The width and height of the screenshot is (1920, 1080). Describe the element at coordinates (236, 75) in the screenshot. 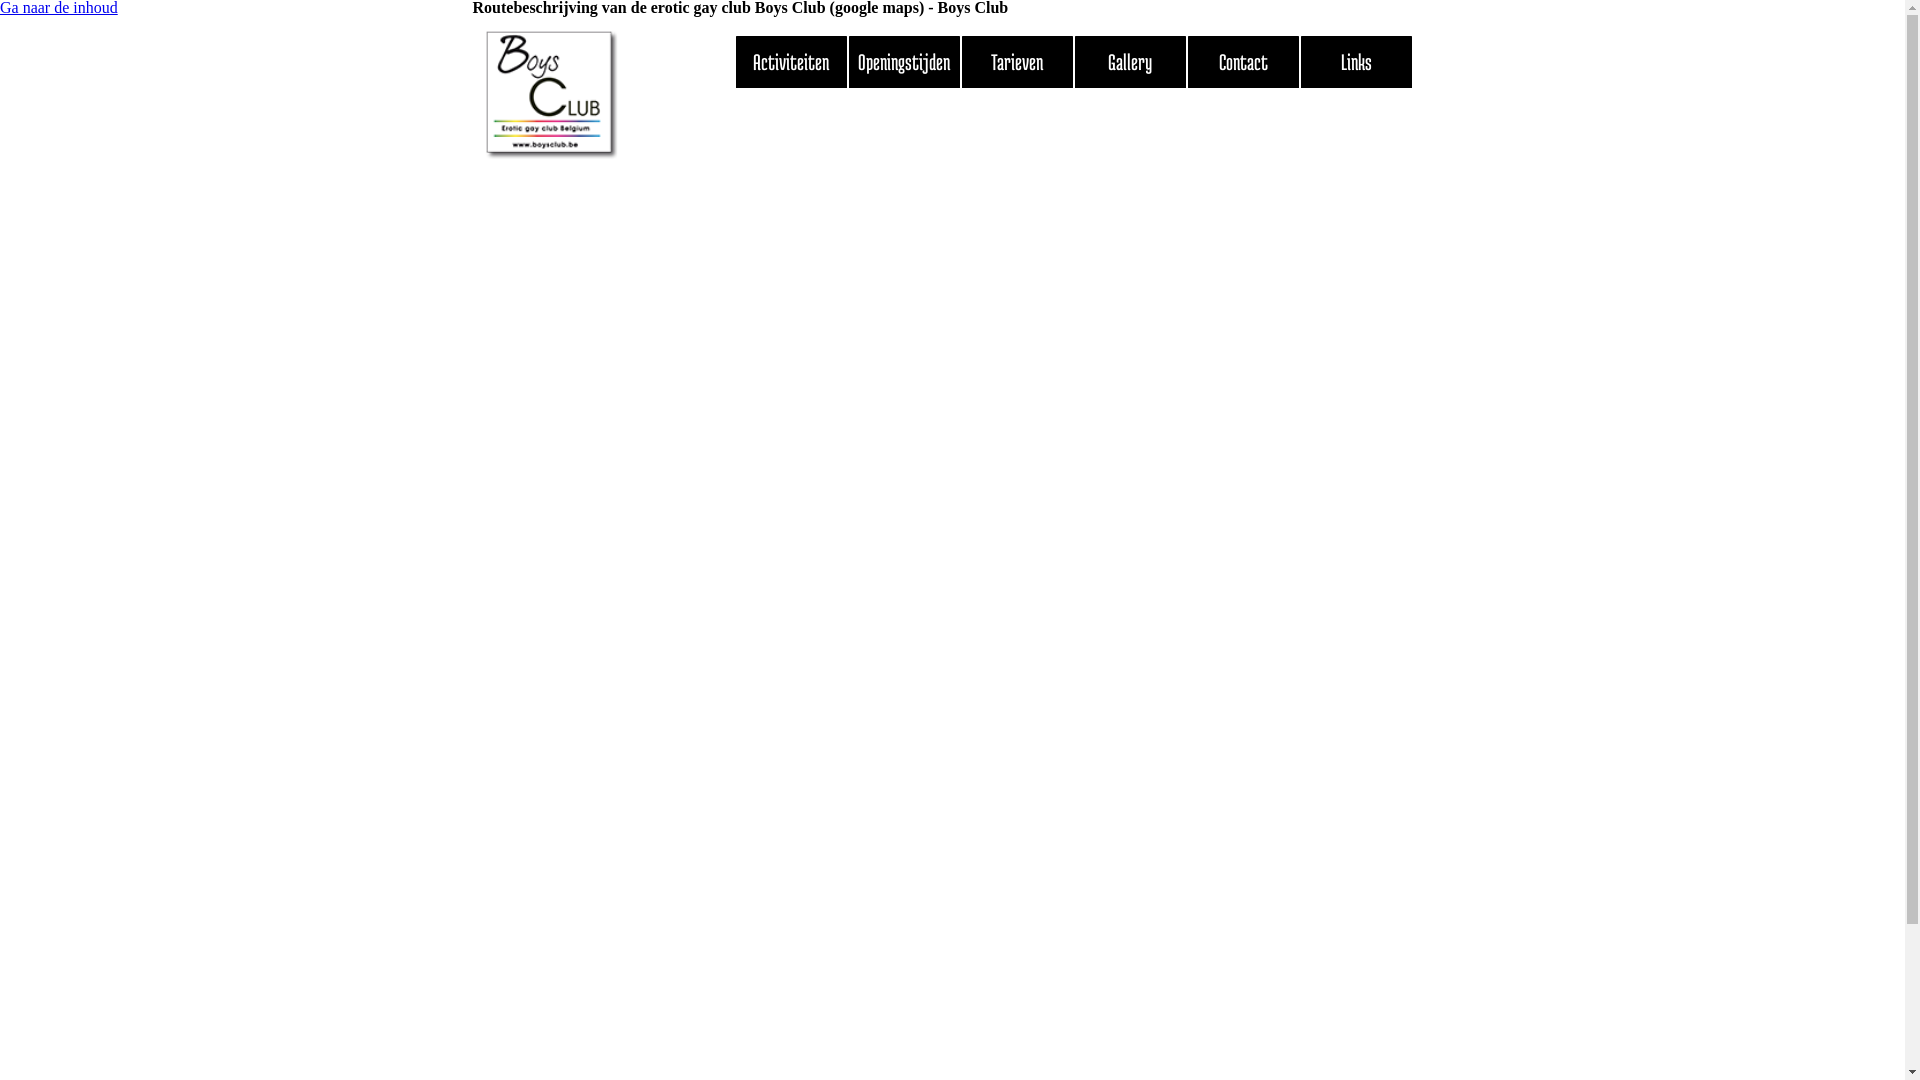

I see `Ga naar de inhoud` at that location.